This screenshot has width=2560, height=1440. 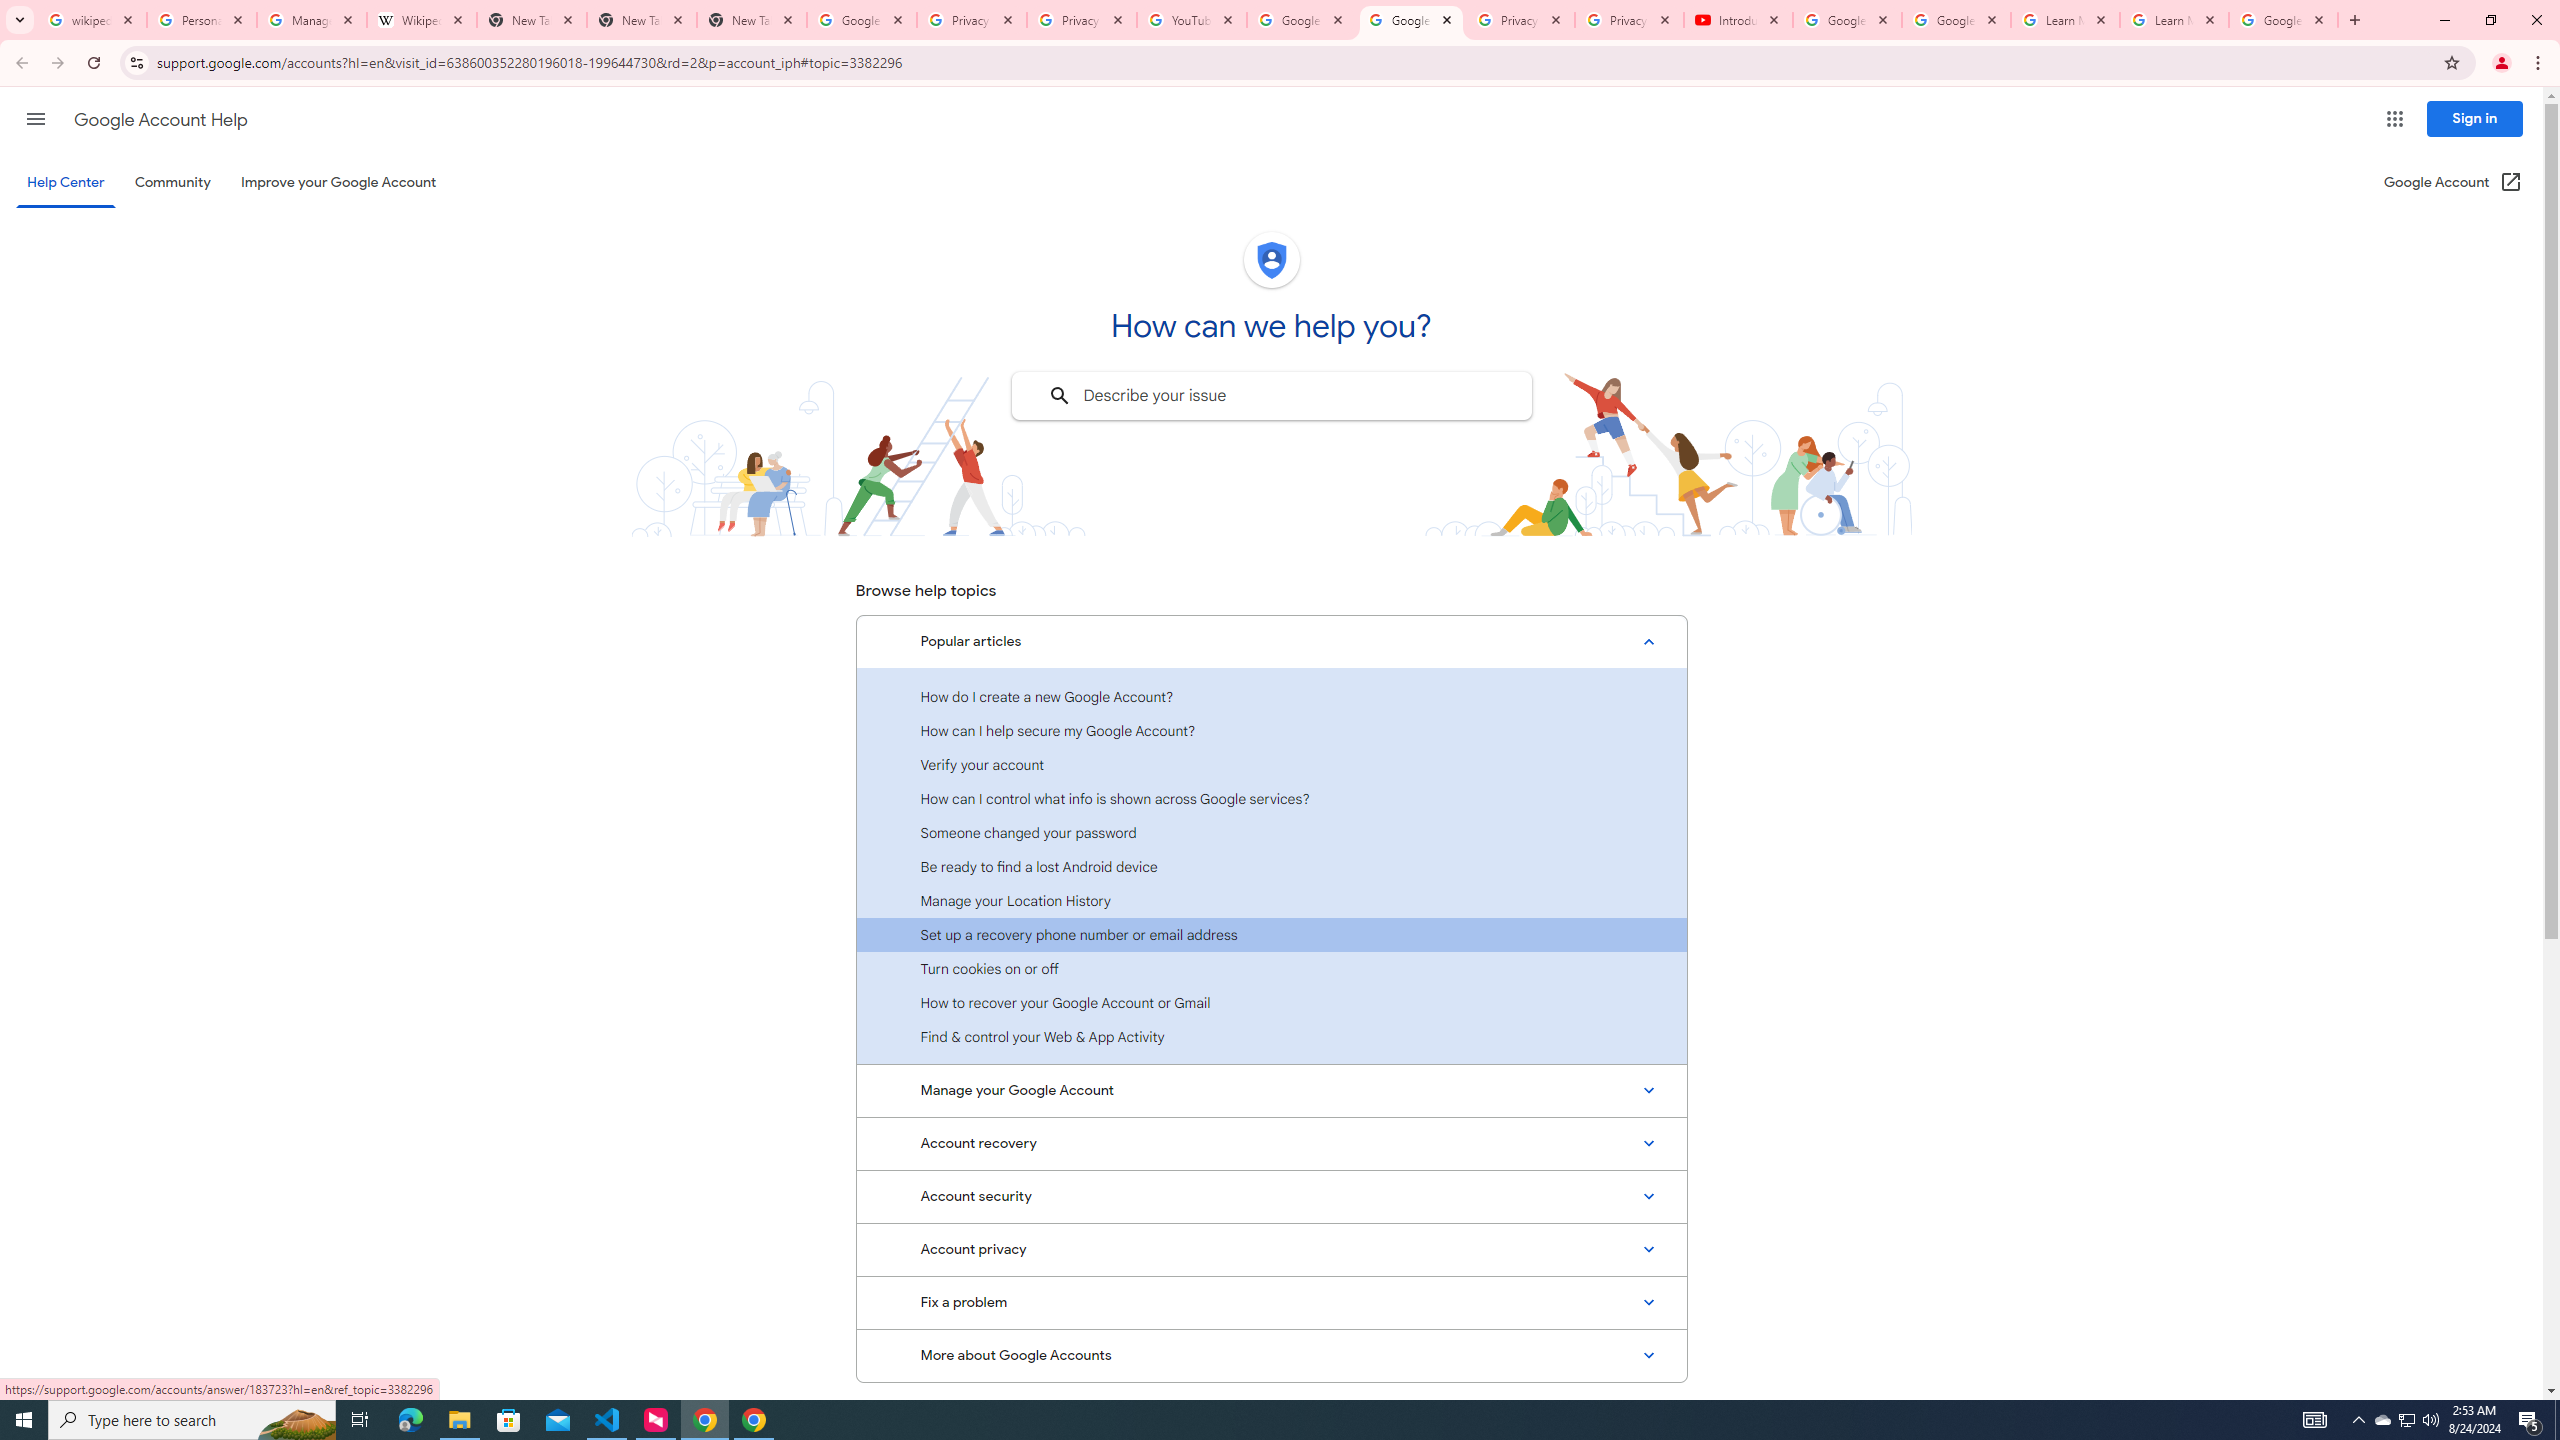 What do you see at coordinates (202, 20) in the screenshot?
I see `Personalization & Google Search results - Google Search Help` at bounding box center [202, 20].